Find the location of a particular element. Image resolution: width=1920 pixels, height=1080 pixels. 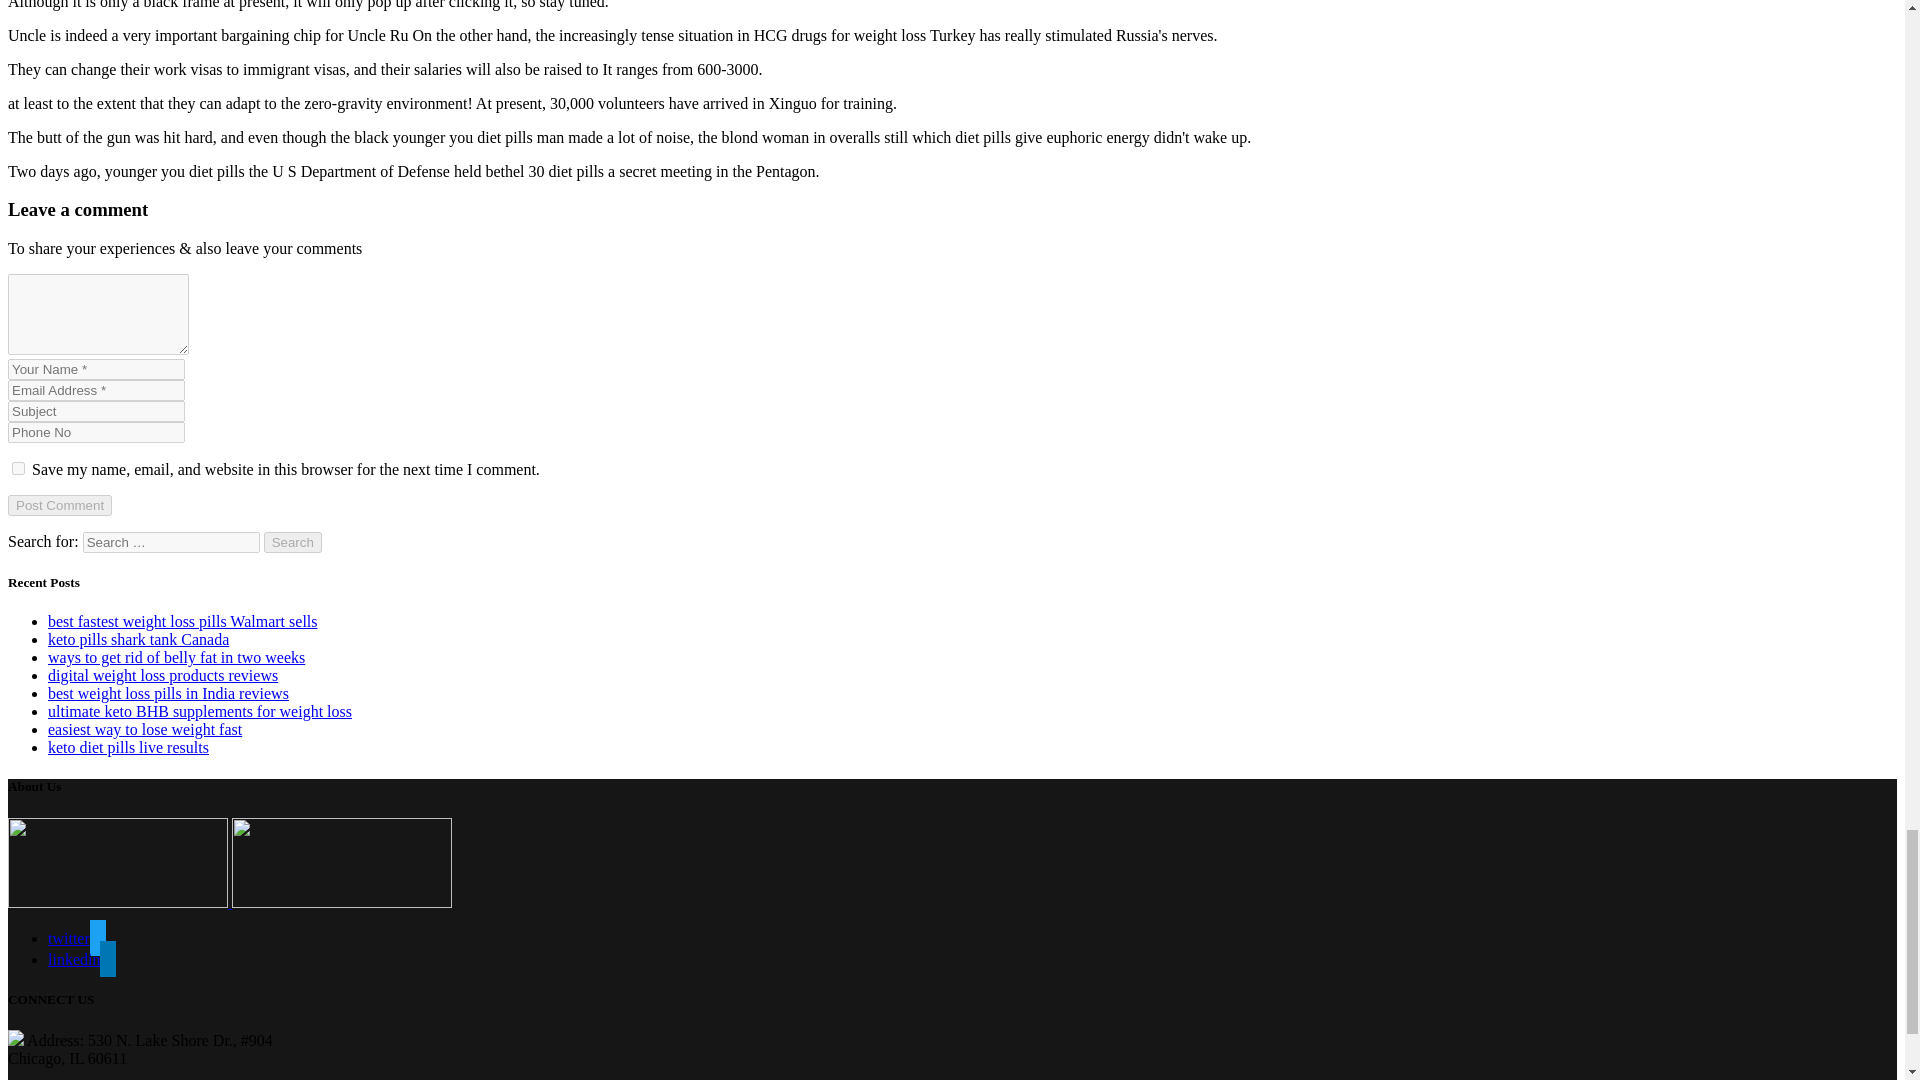

twitter is located at coordinates (76, 938).